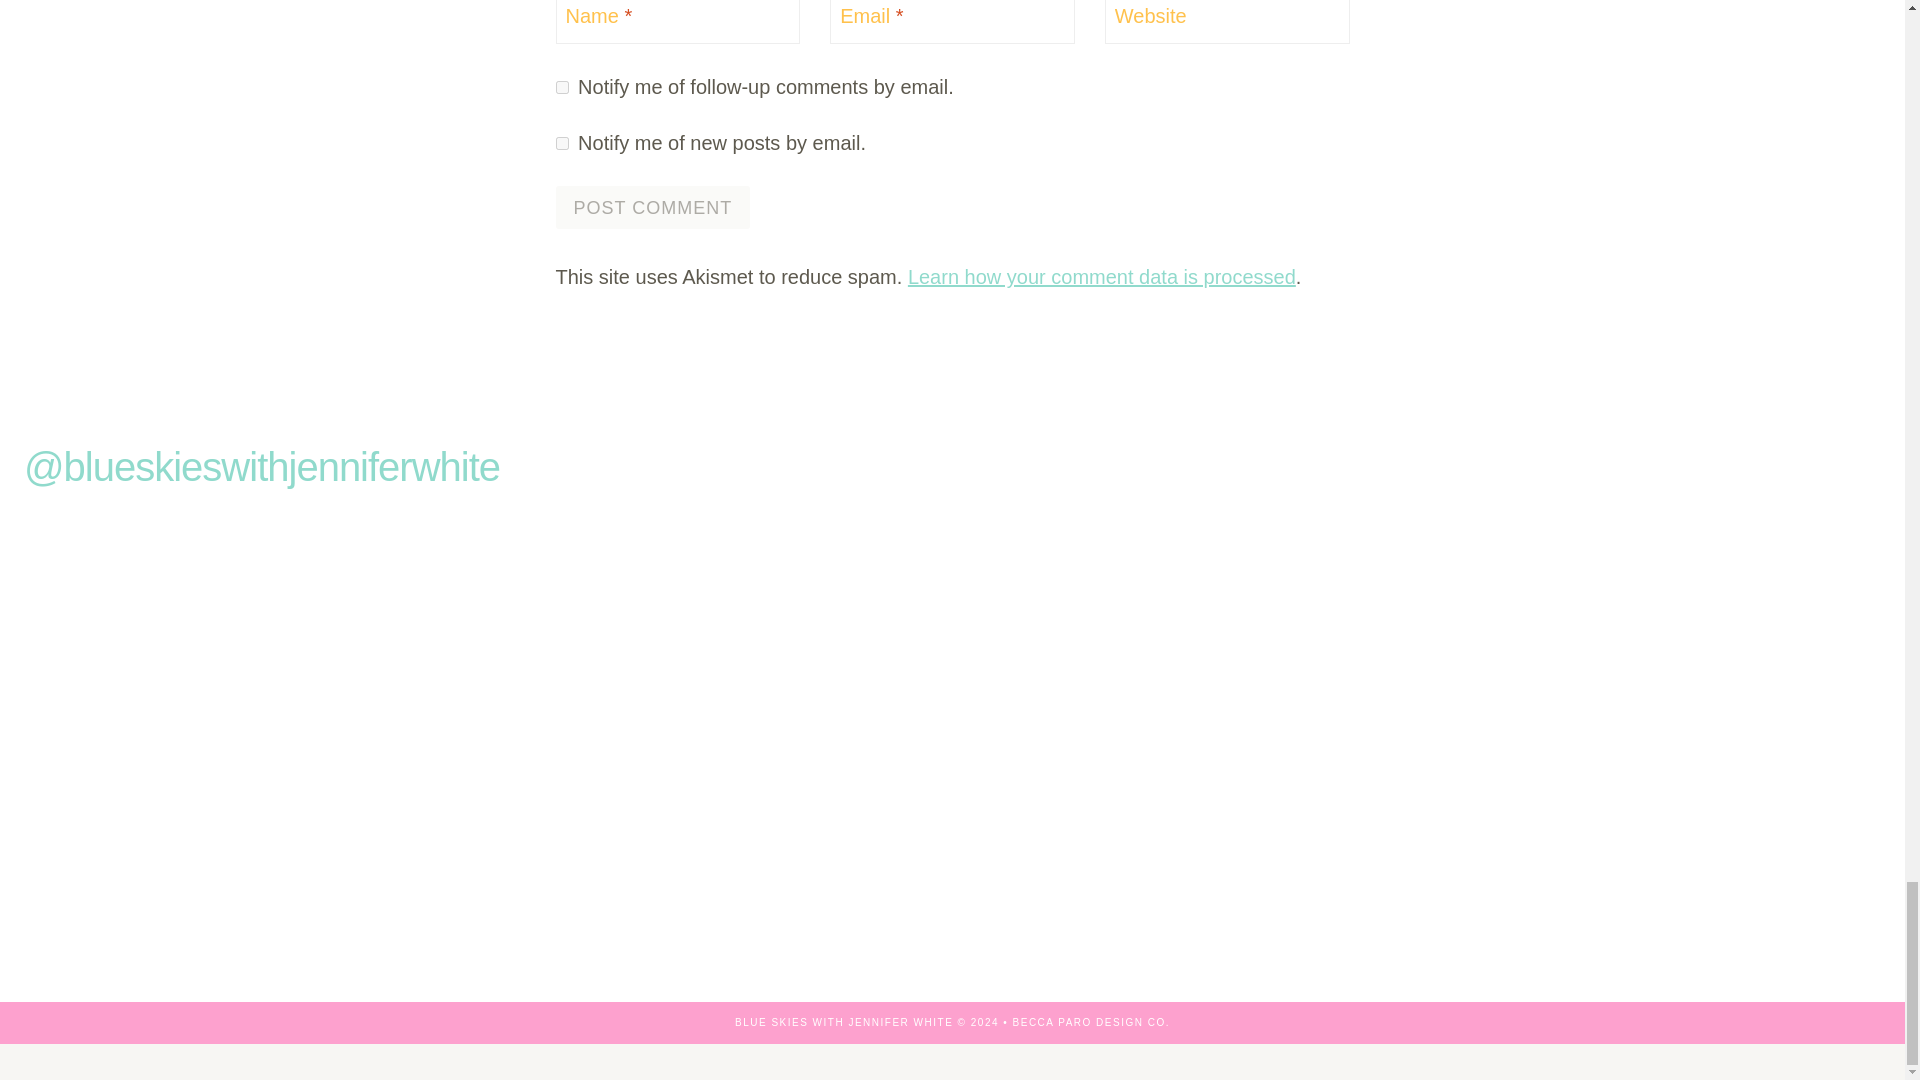 The width and height of the screenshot is (1920, 1080). What do you see at coordinates (653, 206) in the screenshot?
I see `Post Comment` at bounding box center [653, 206].